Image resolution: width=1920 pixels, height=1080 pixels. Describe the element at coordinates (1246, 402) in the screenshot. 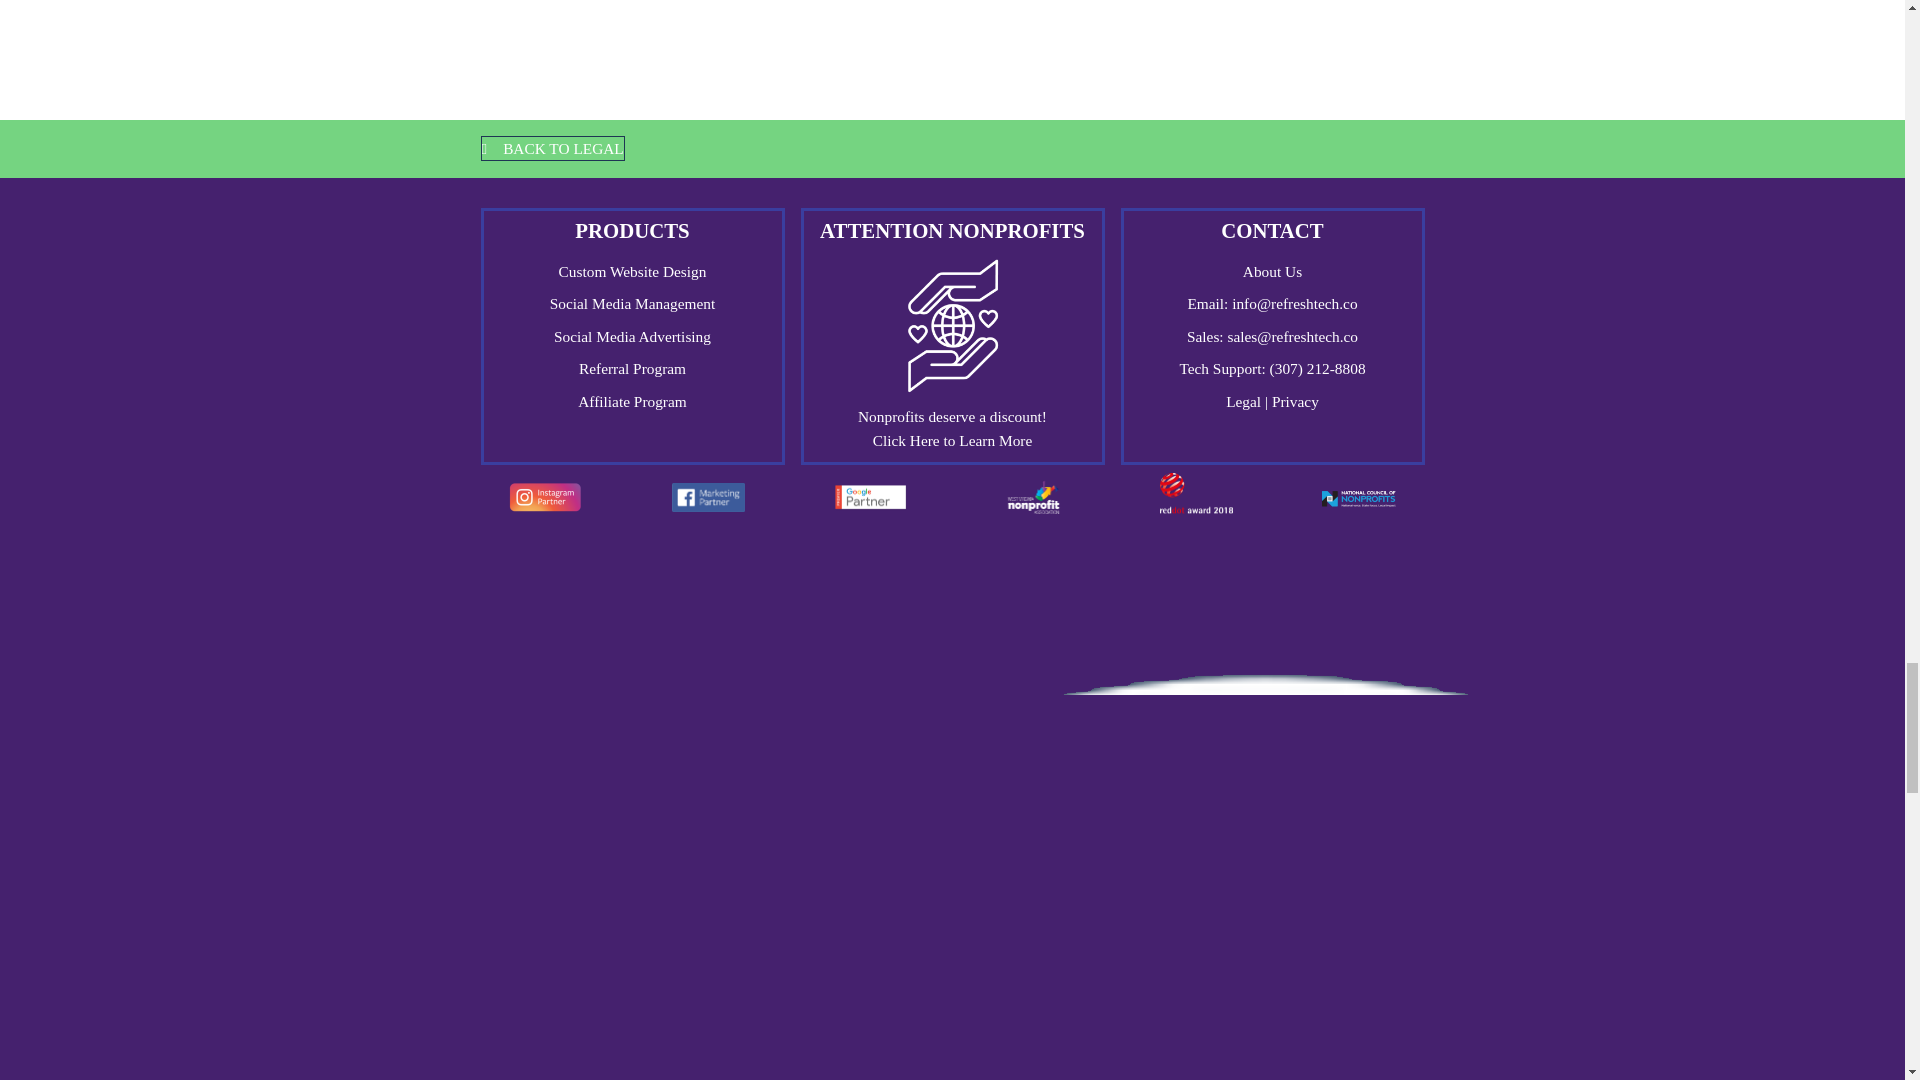

I see `Legal ` at that location.